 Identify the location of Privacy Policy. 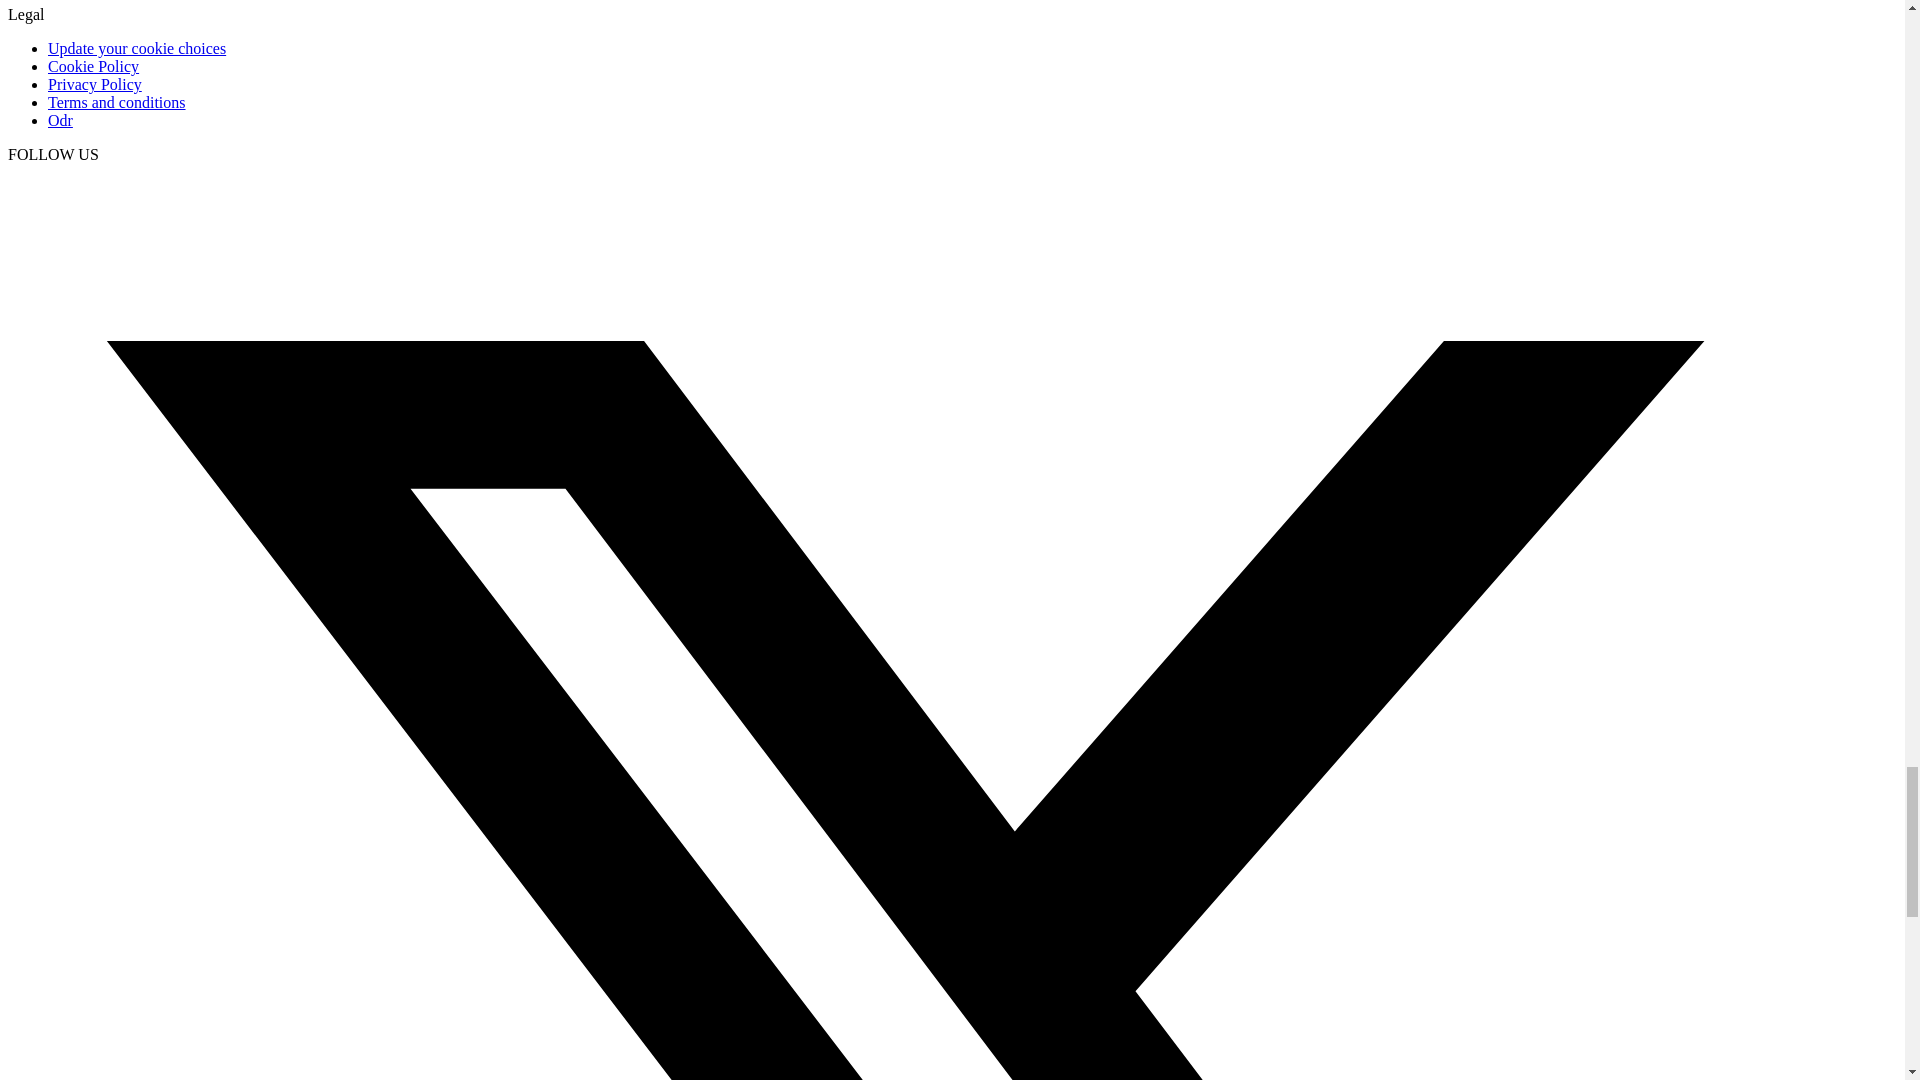
(95, 84).